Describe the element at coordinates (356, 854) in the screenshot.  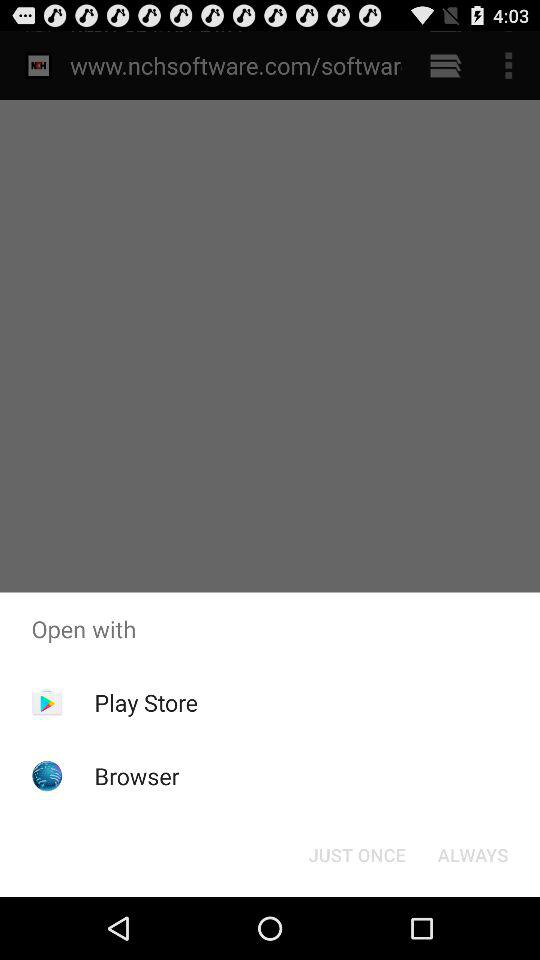
I see `open just once` at that location.